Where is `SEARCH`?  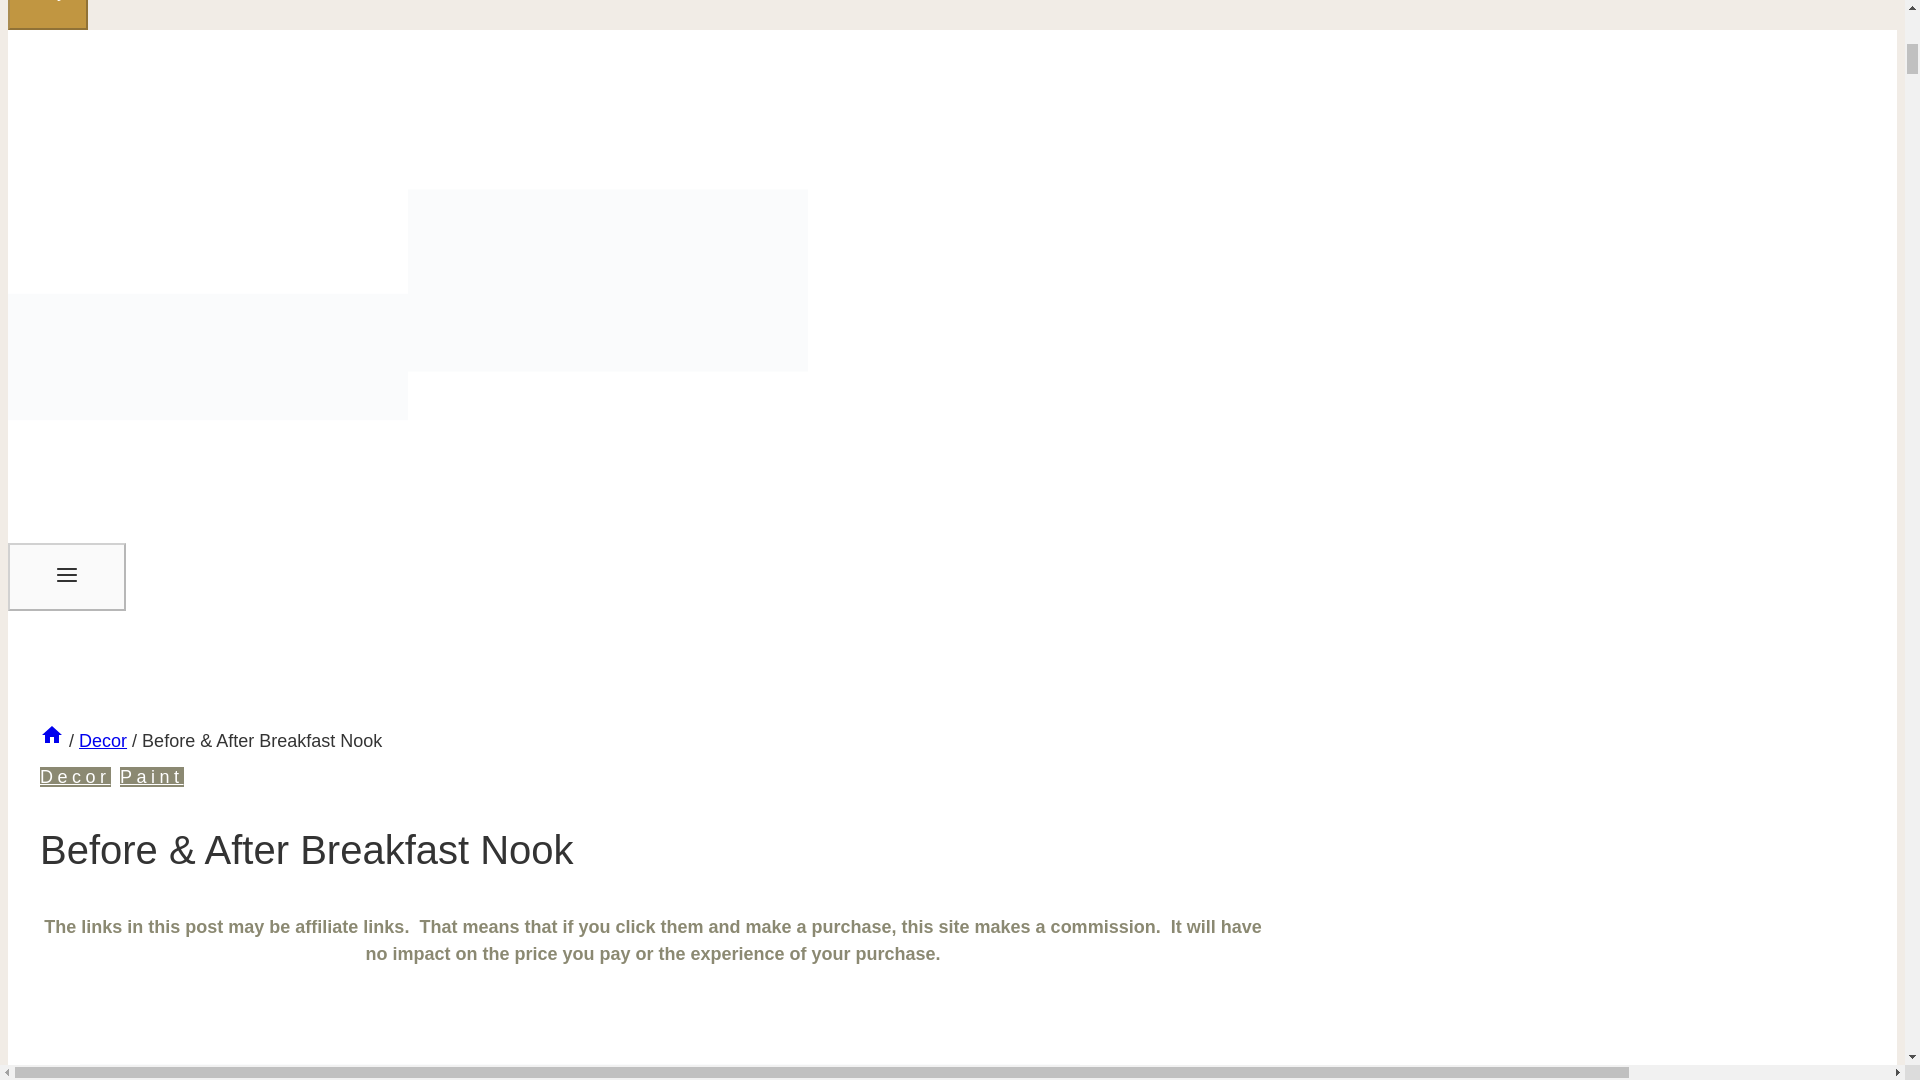
SEARCH is located at coordinates (48, 15).